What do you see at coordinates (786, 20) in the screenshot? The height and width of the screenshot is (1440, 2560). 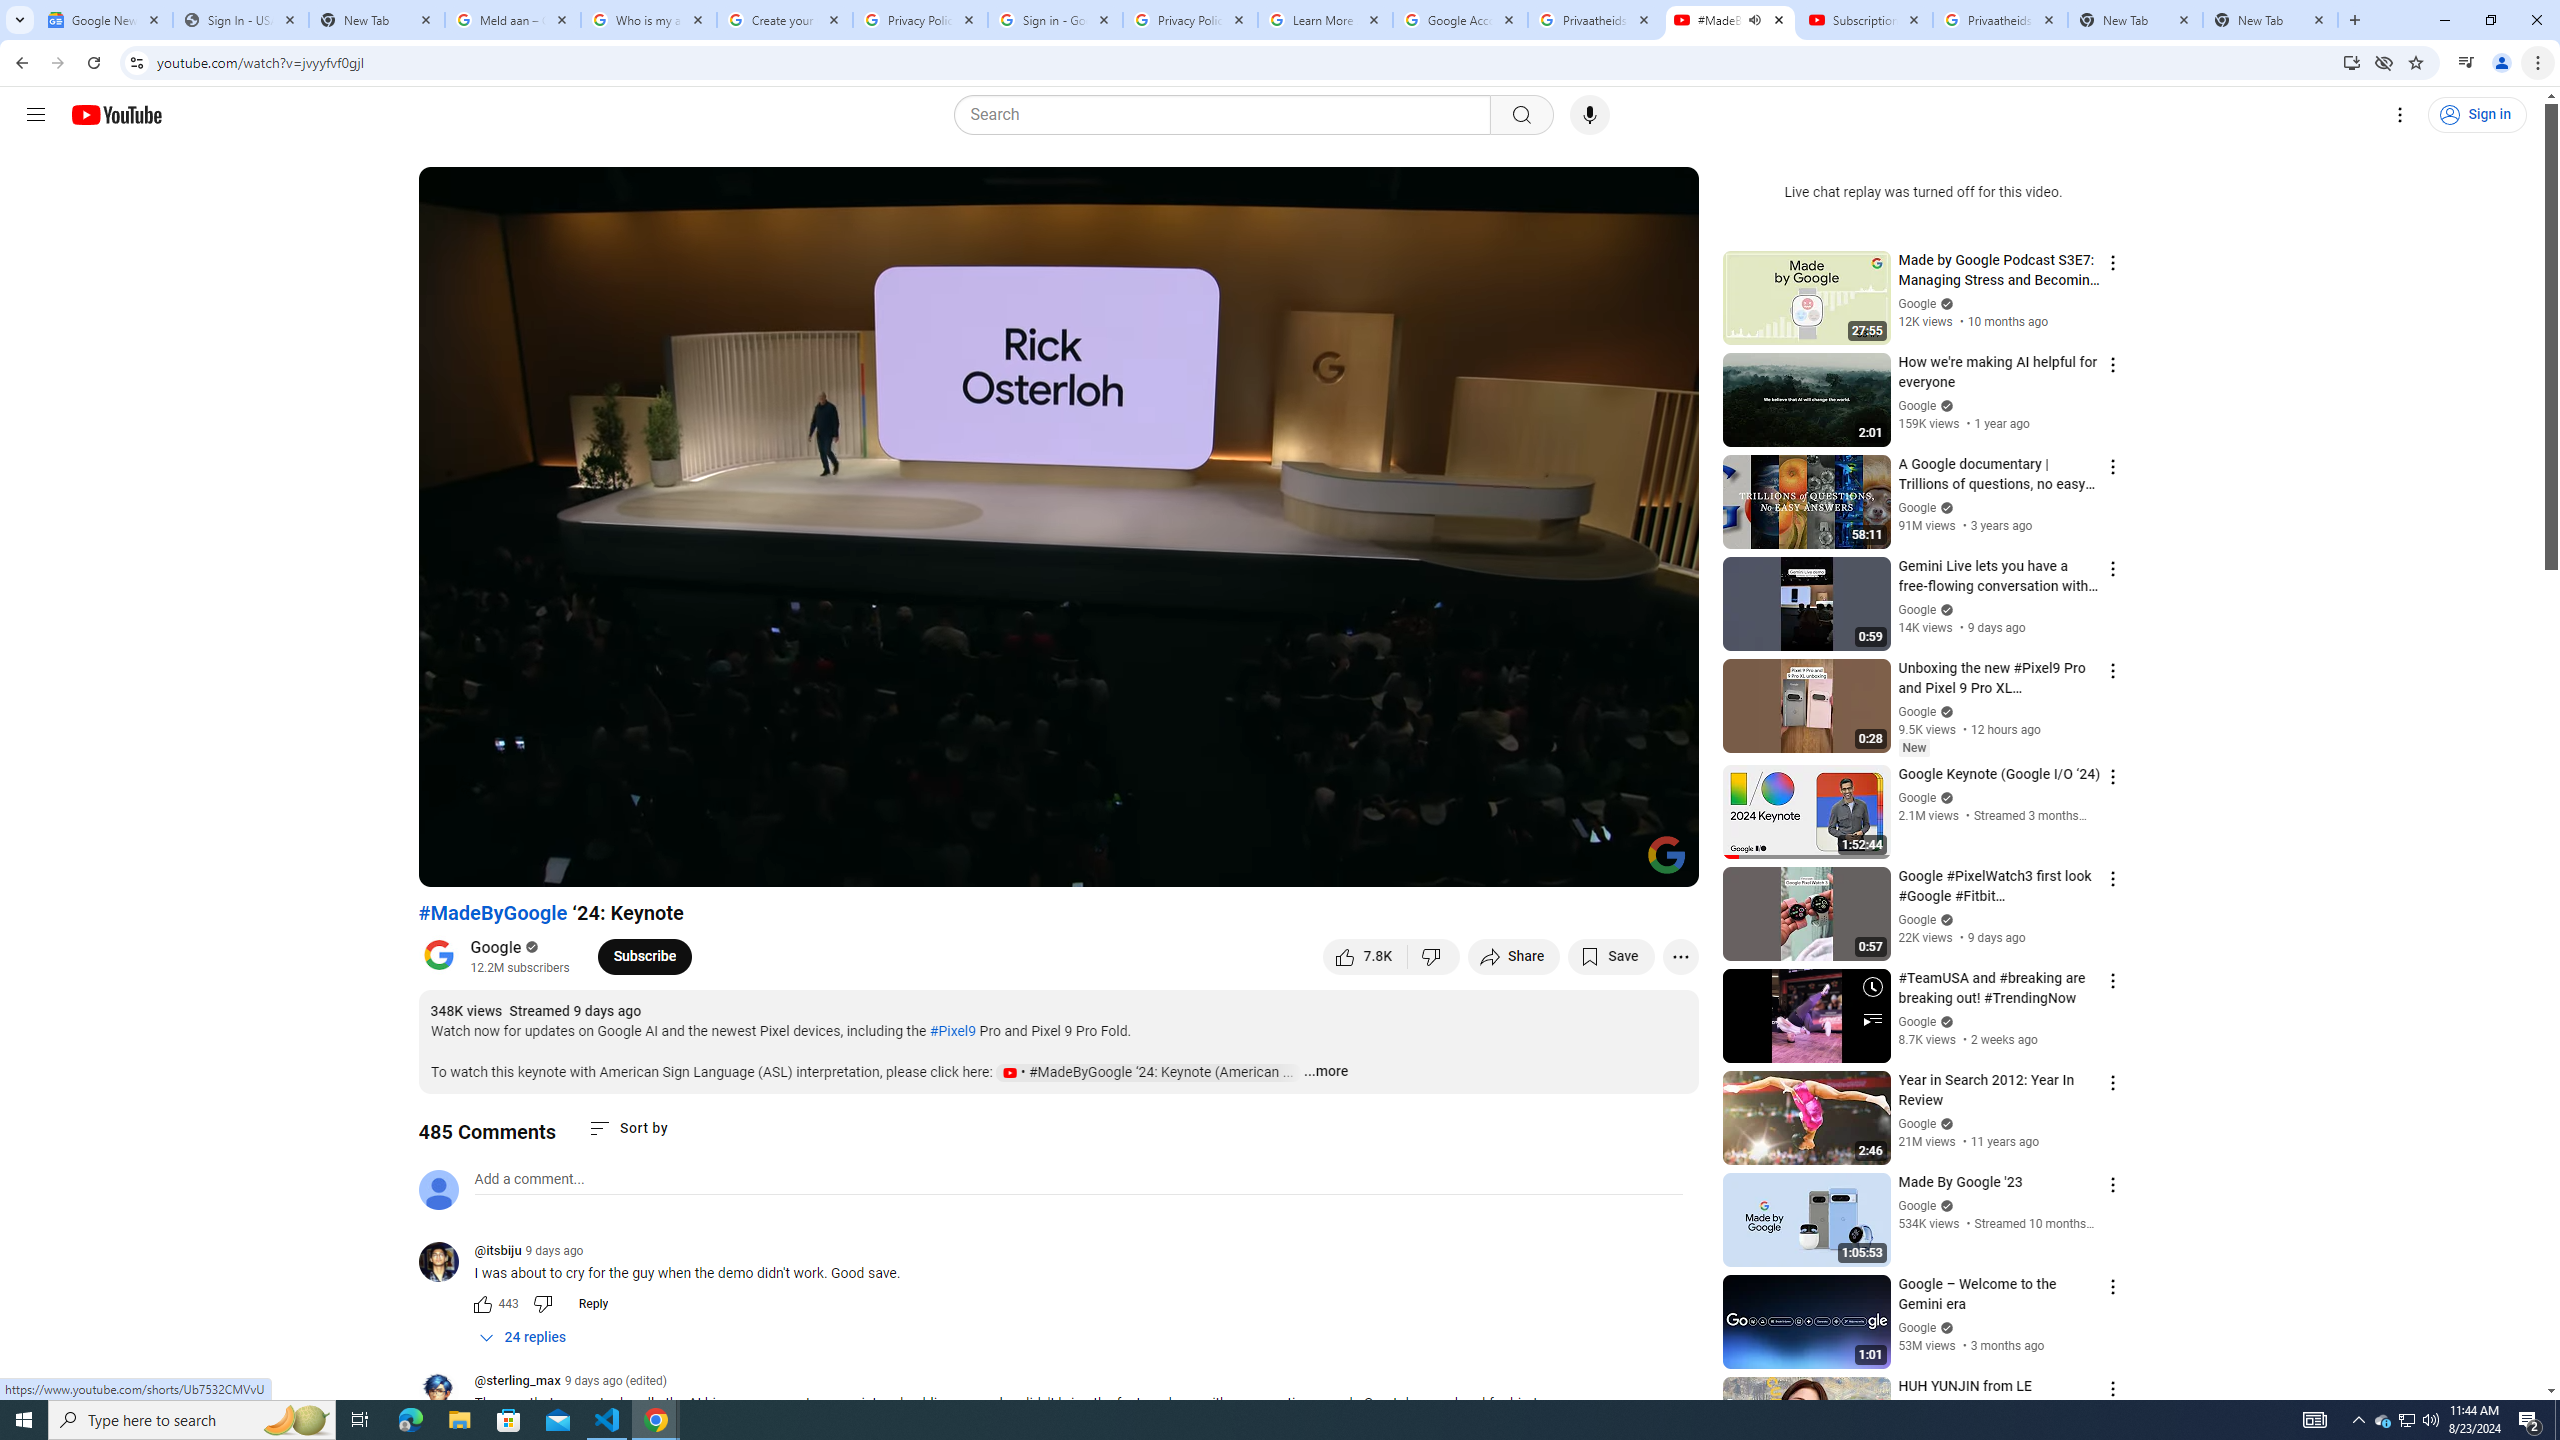 I see `Create your Google Account` at bounding box center [786, 20].